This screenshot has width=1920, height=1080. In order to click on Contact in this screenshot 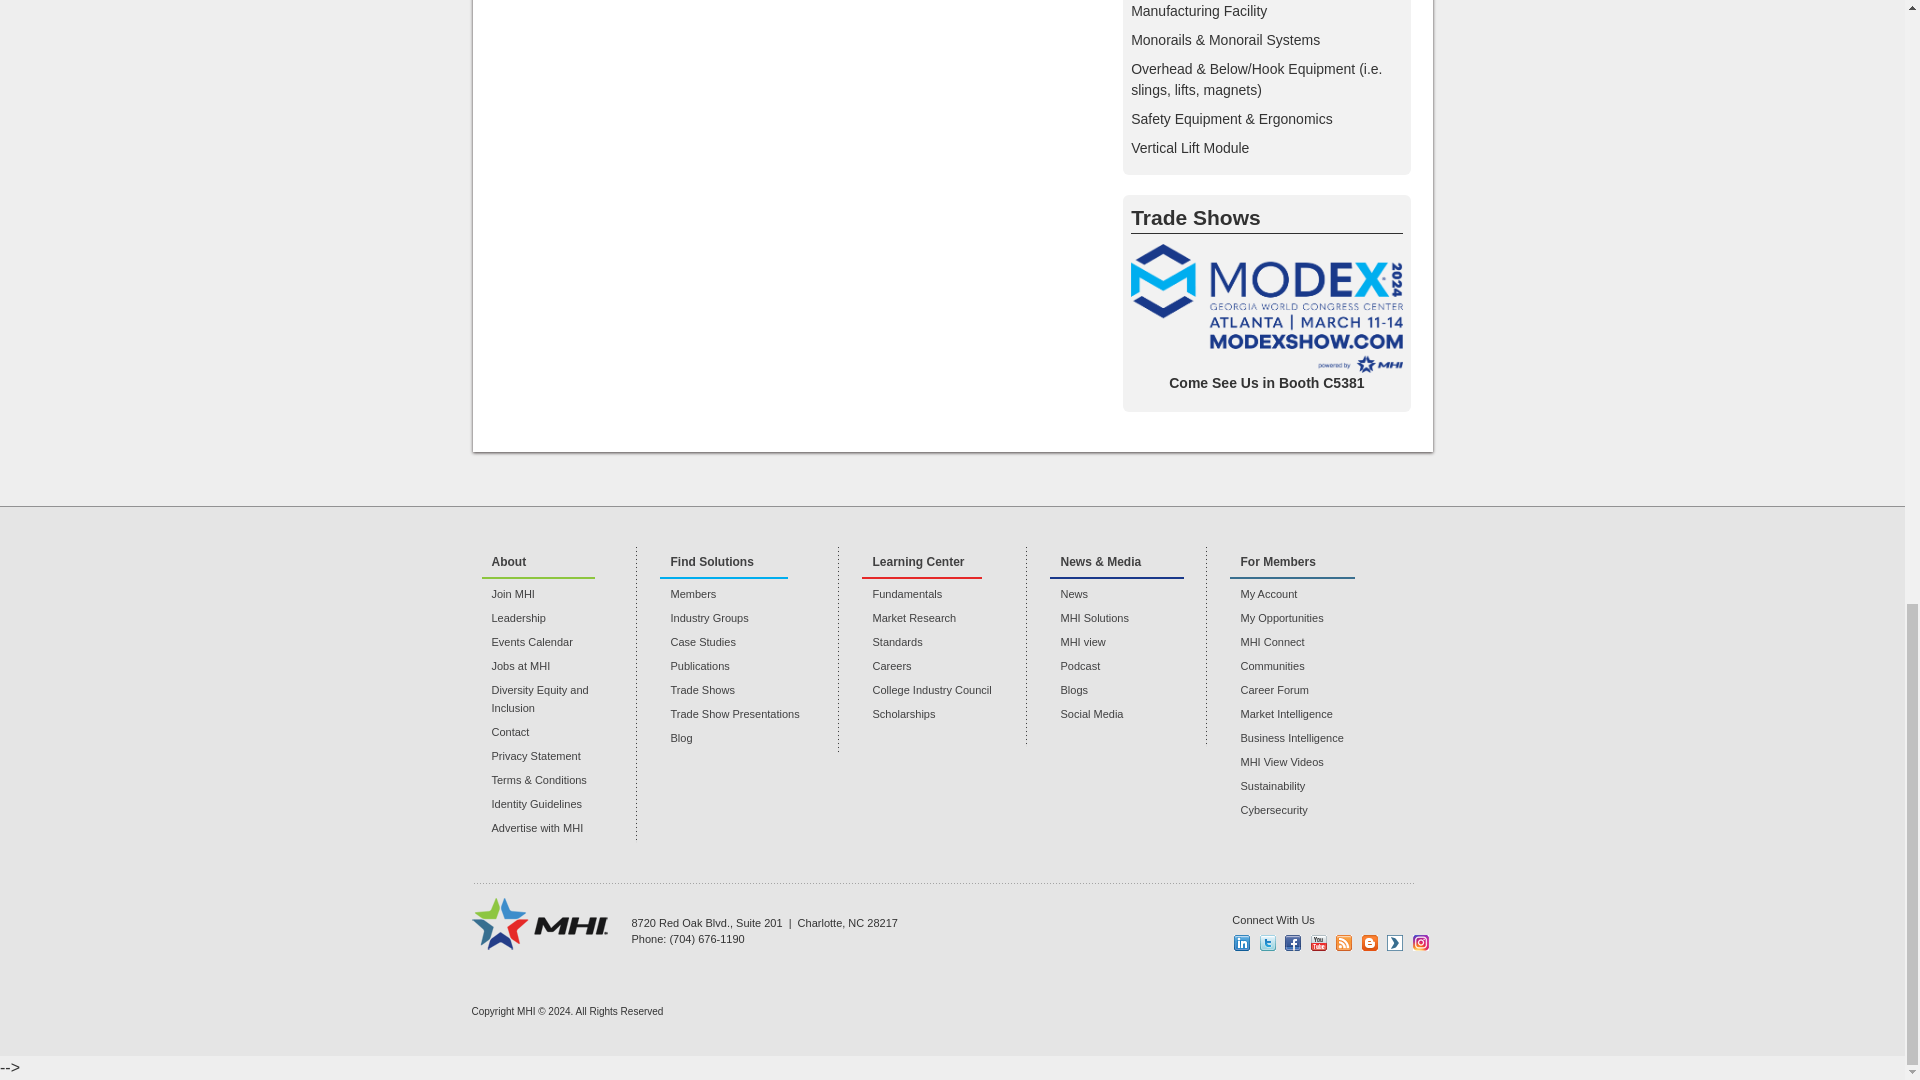, I will do `click(559, 731)`.